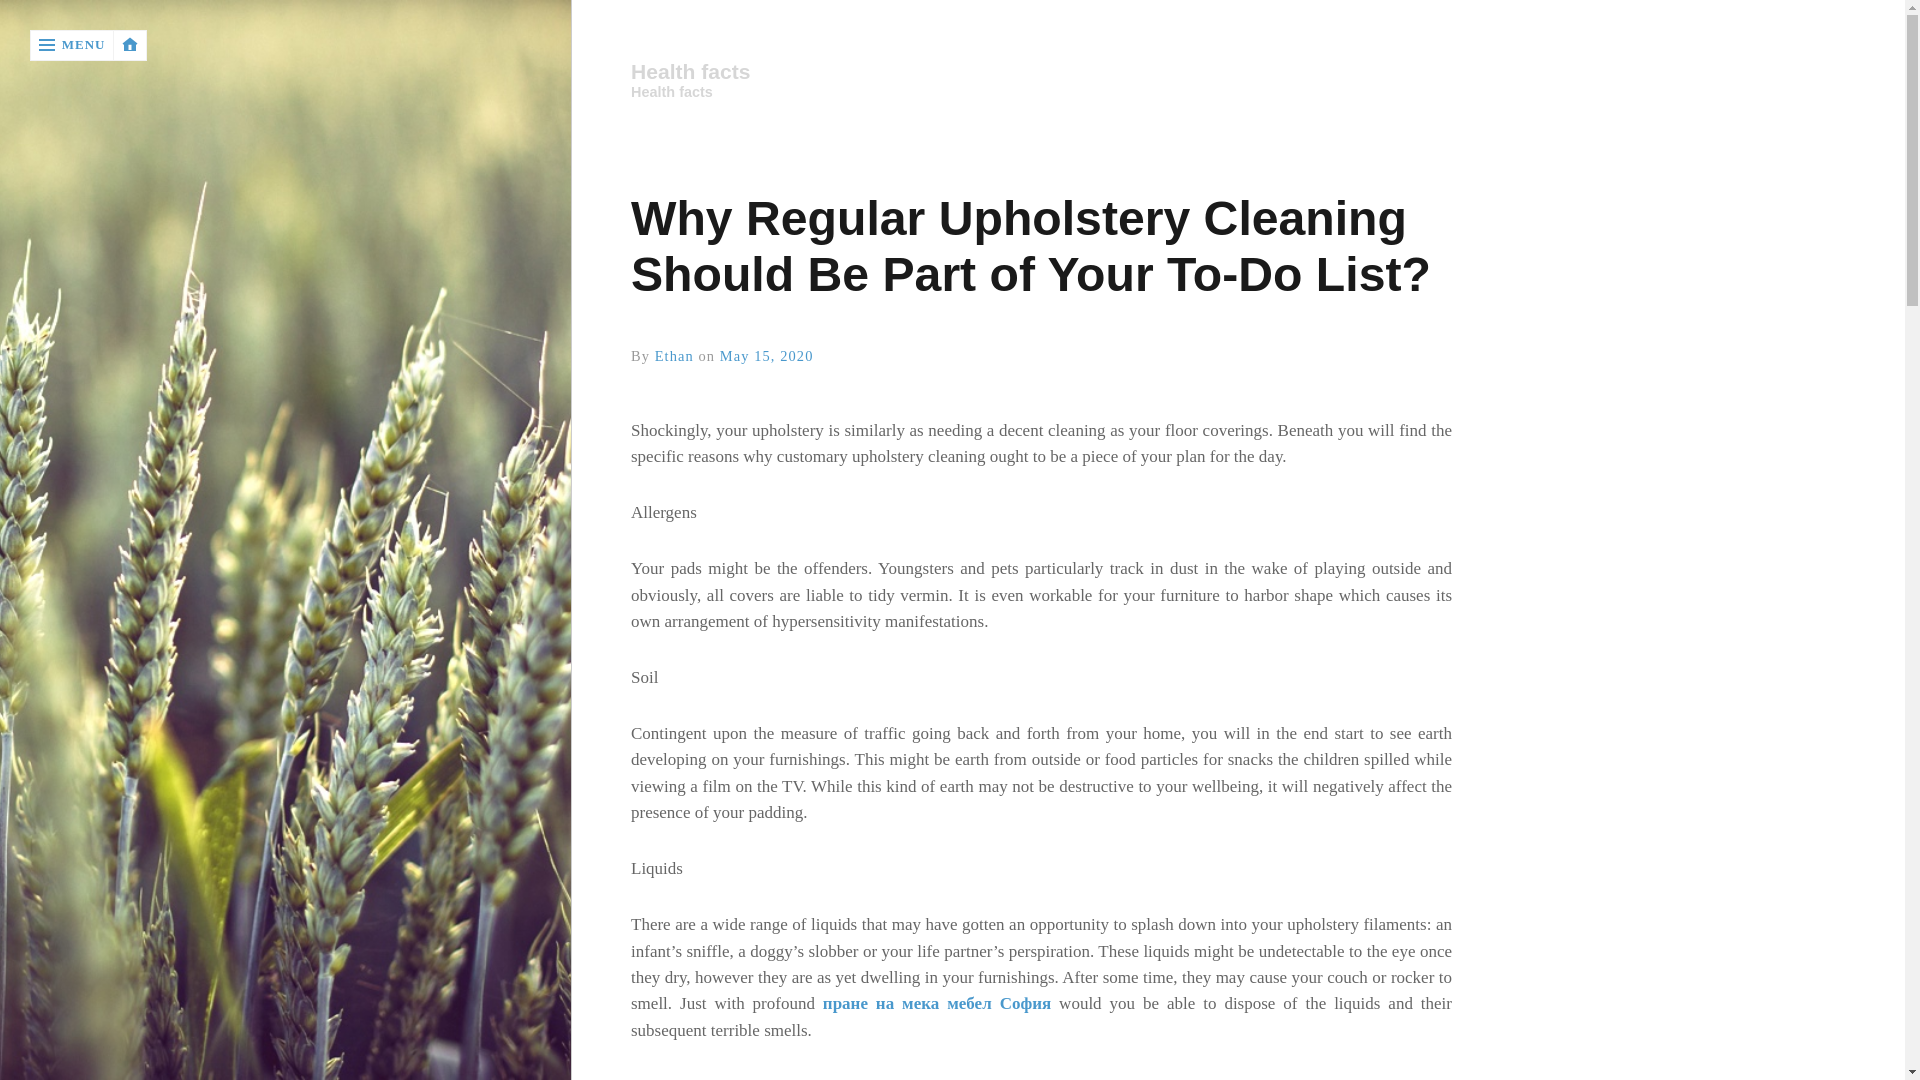 The width and height of the screenshot is (1920, 1080). Describe the element at coordinates (767, 355) in the screenshot. I see `May 15, 2020` at that location.